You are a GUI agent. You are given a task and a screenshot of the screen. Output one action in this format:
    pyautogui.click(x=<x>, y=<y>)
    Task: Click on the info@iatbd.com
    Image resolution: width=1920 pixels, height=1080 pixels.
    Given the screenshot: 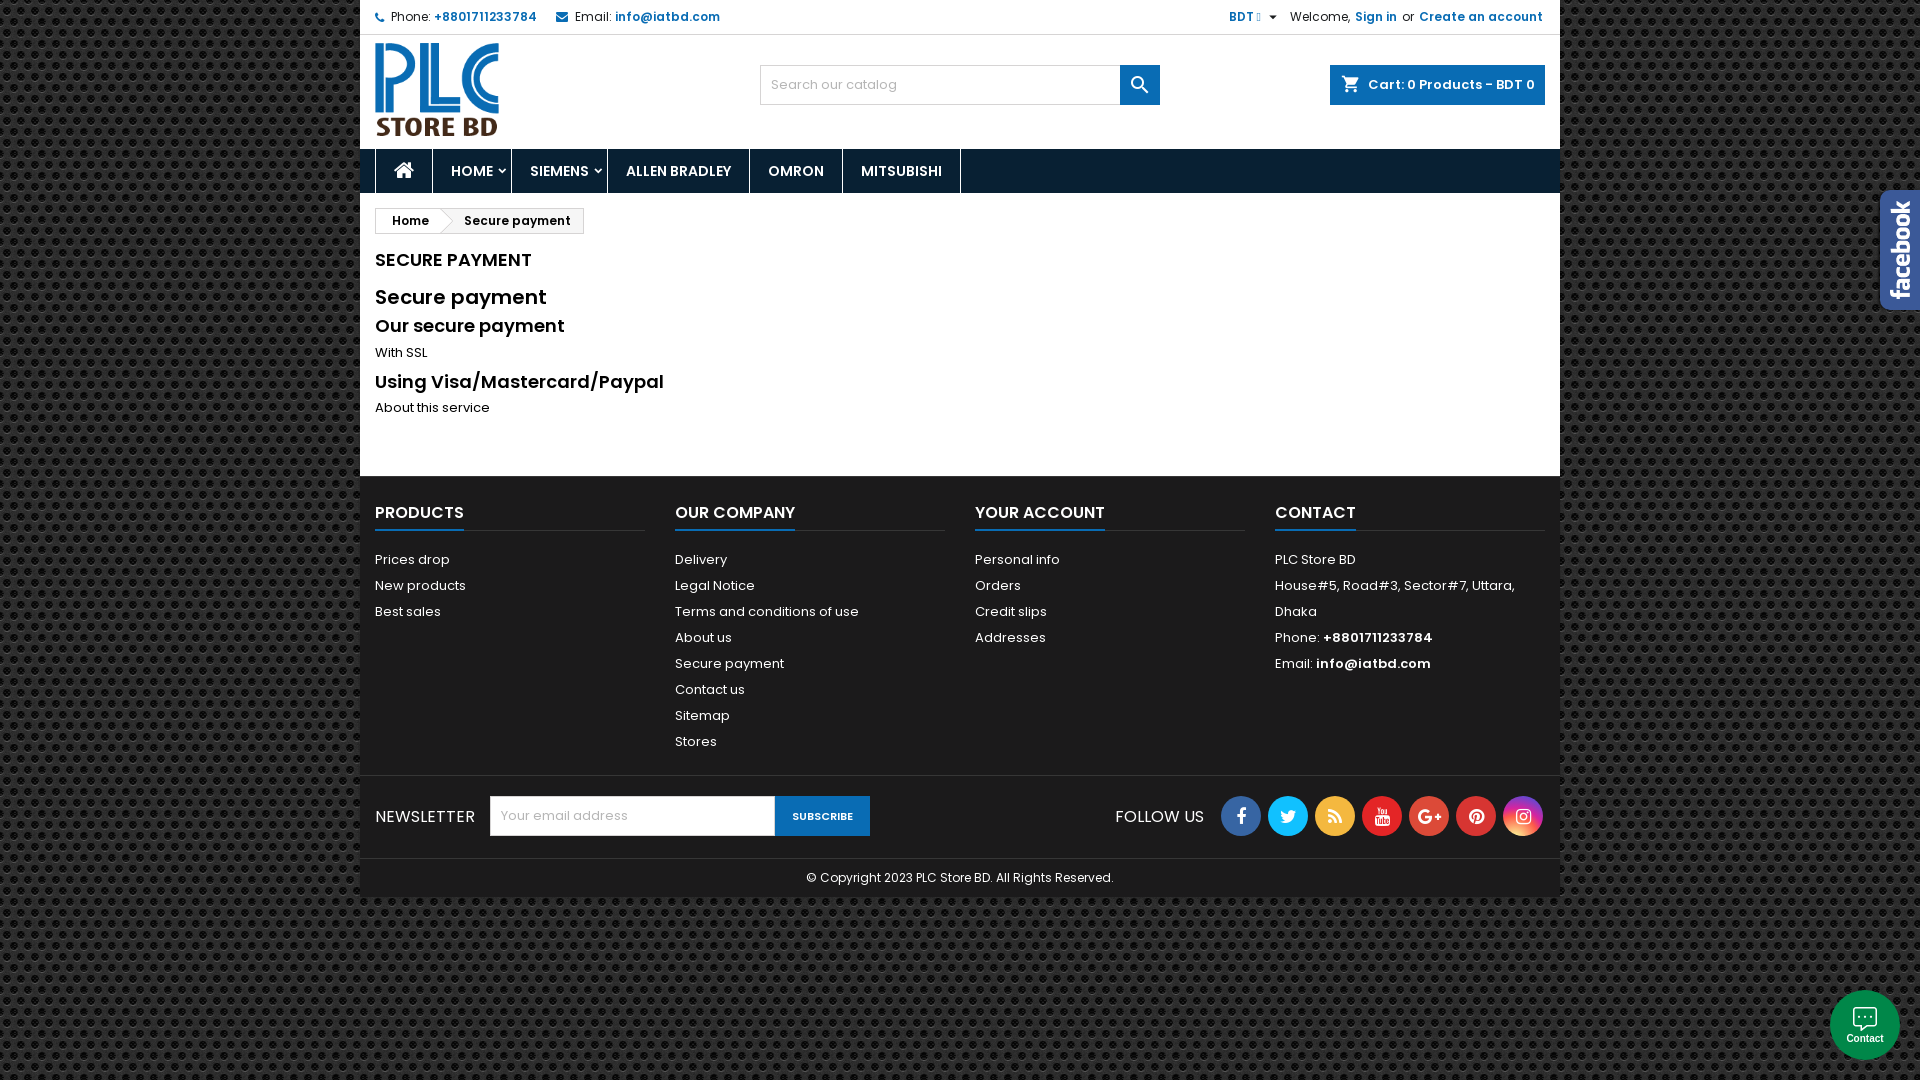 What is the action you would take?
    pyautogui.click(x=1374, y=664)
    